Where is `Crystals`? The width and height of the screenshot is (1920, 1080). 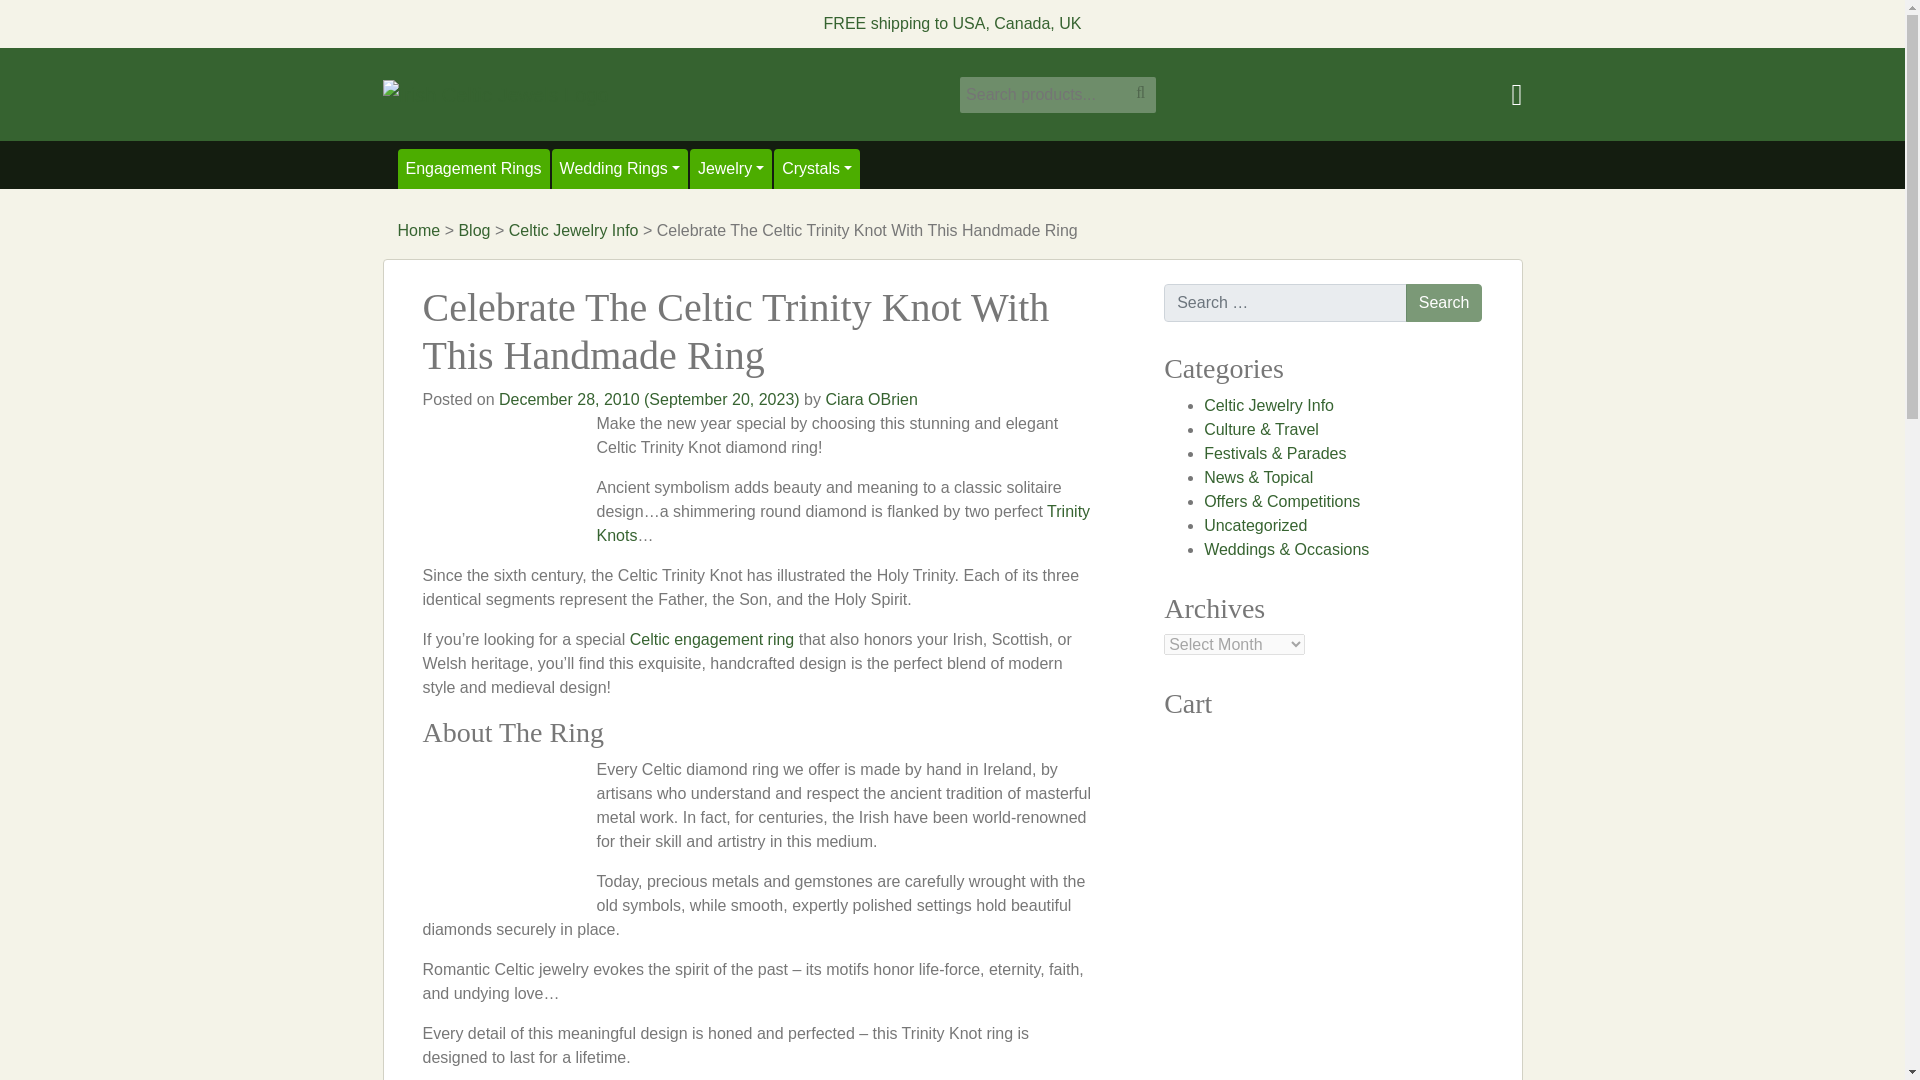 Crystals is located at coordinates (816, 169).